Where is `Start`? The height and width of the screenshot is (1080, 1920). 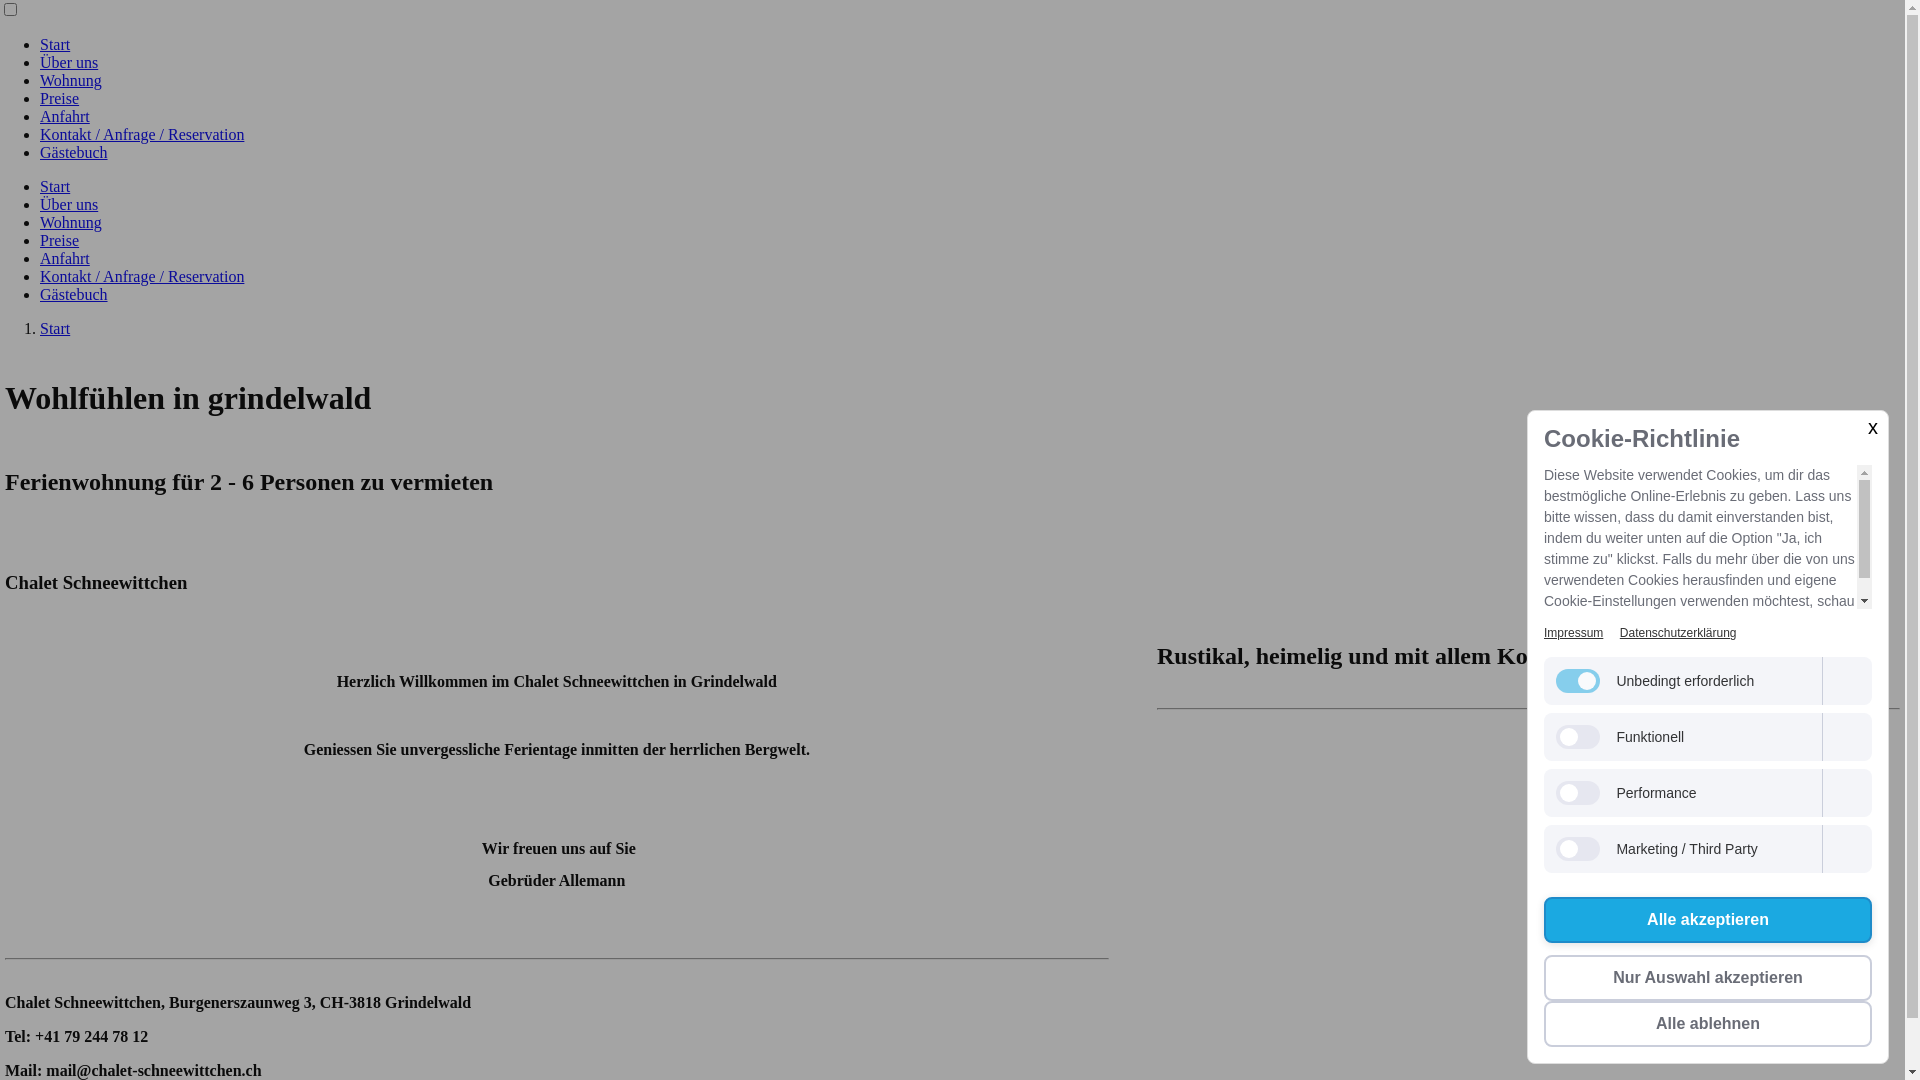 Start is located at coordinates (55, 44).